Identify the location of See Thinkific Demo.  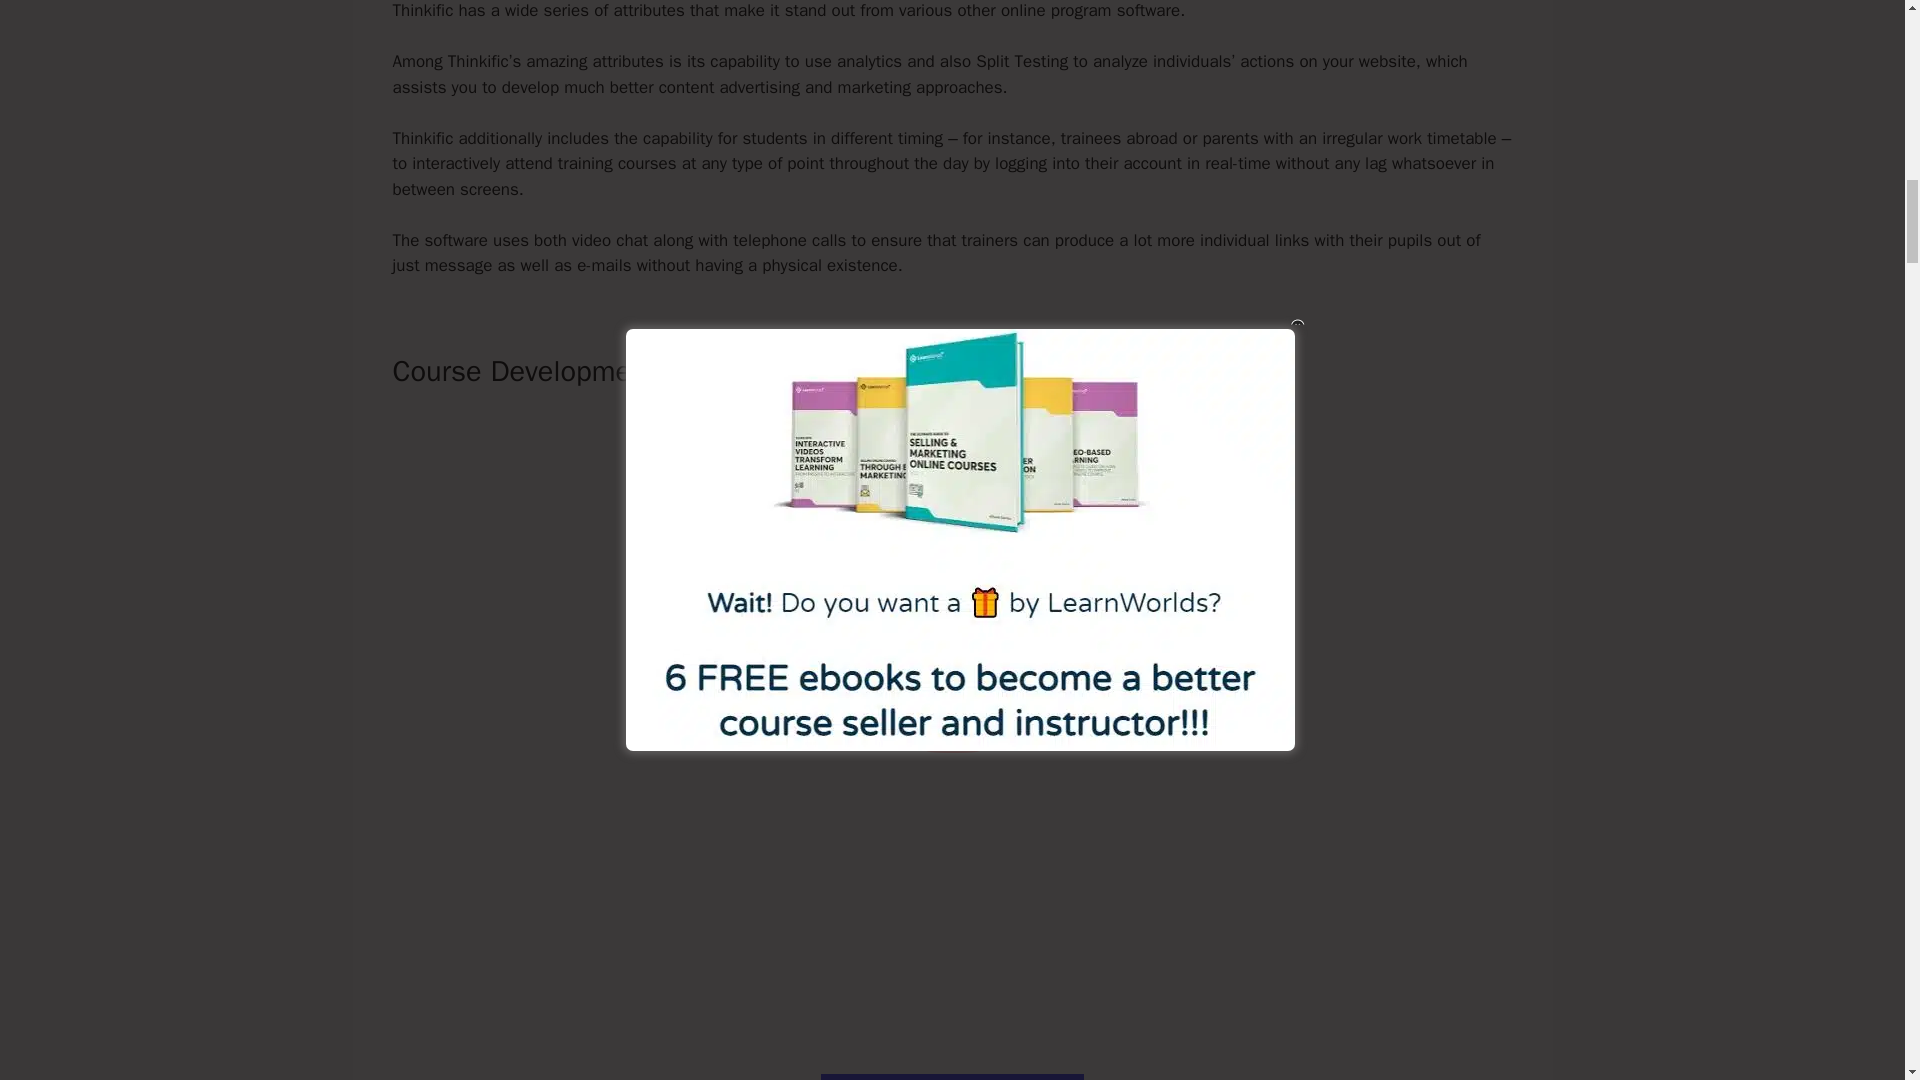
(952, 1076).